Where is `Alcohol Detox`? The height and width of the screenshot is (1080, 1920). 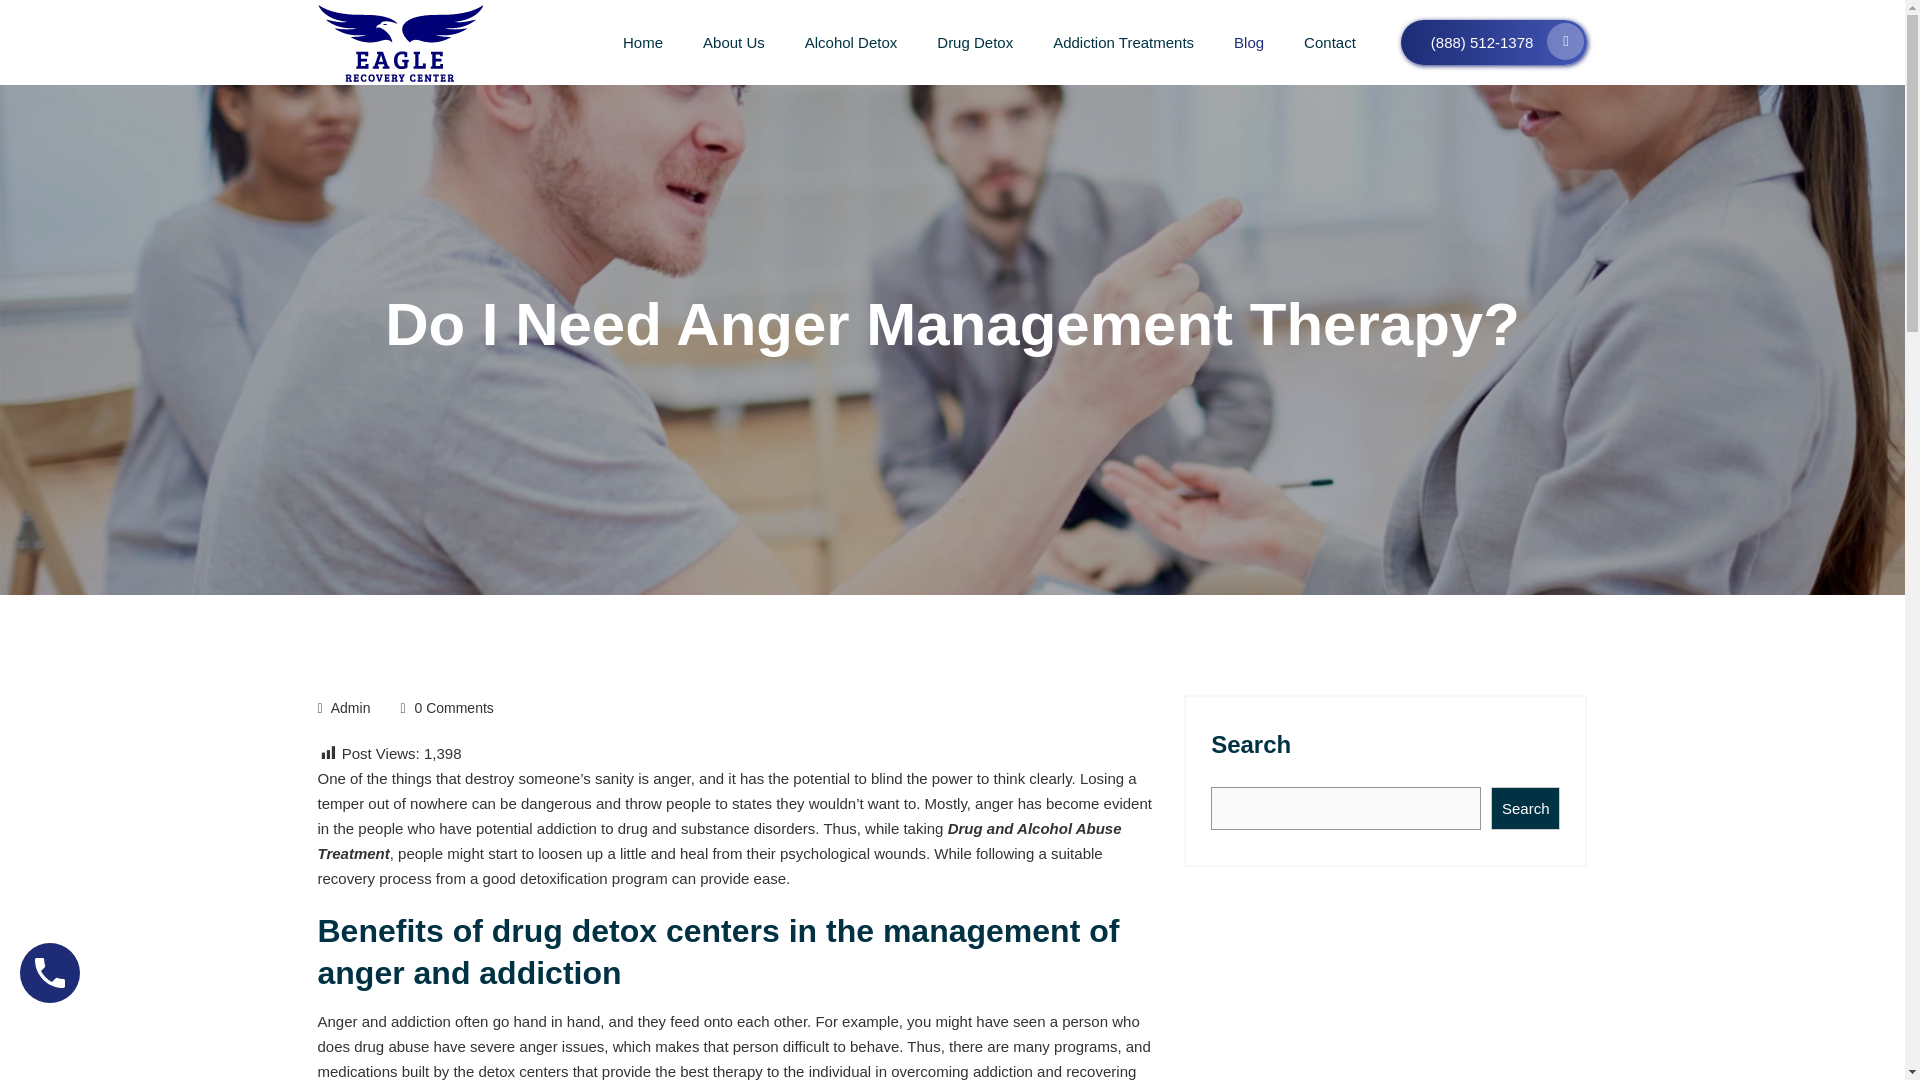
Alcohol Detox is located at coordinates (851, 42).